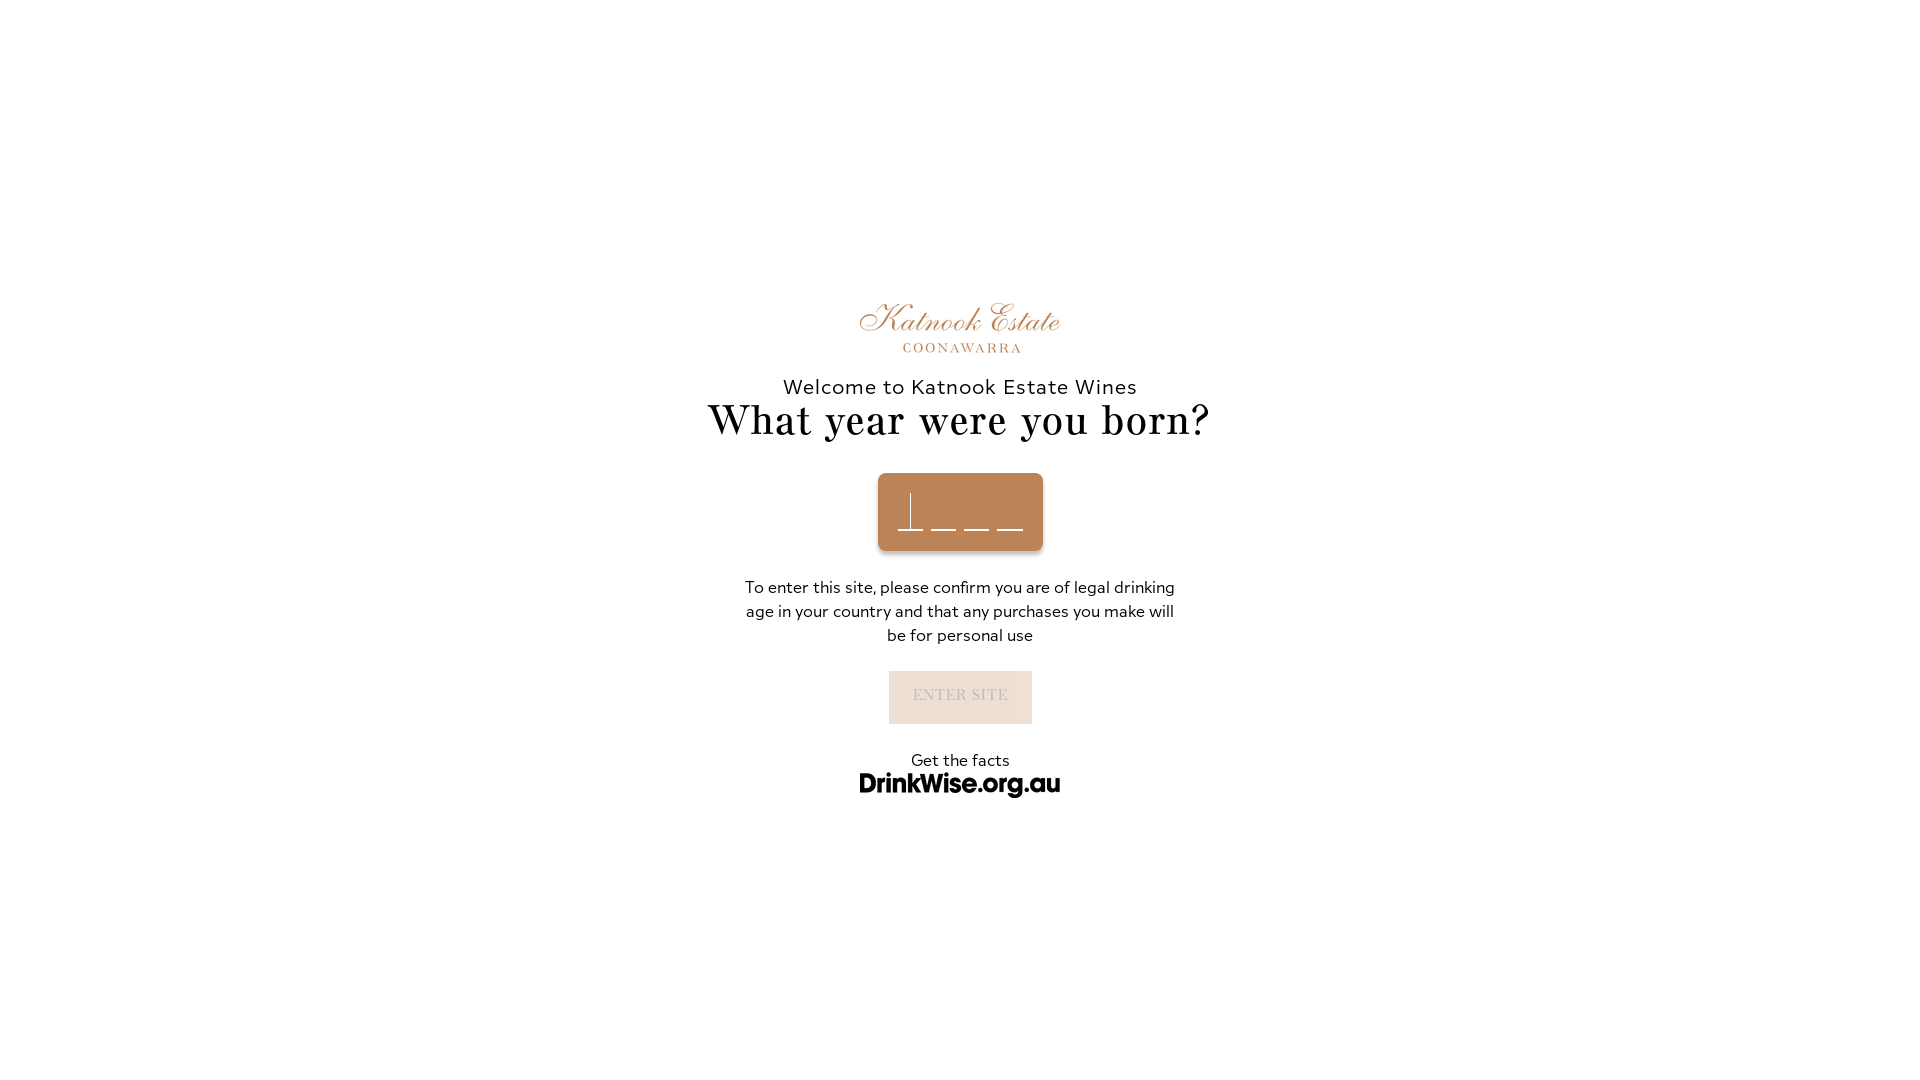 The width and height of the screenshot is (1920, 1080). Describe the element at coordinates (376, 769) in the screenshot. I see `Book An Experience` at that location.